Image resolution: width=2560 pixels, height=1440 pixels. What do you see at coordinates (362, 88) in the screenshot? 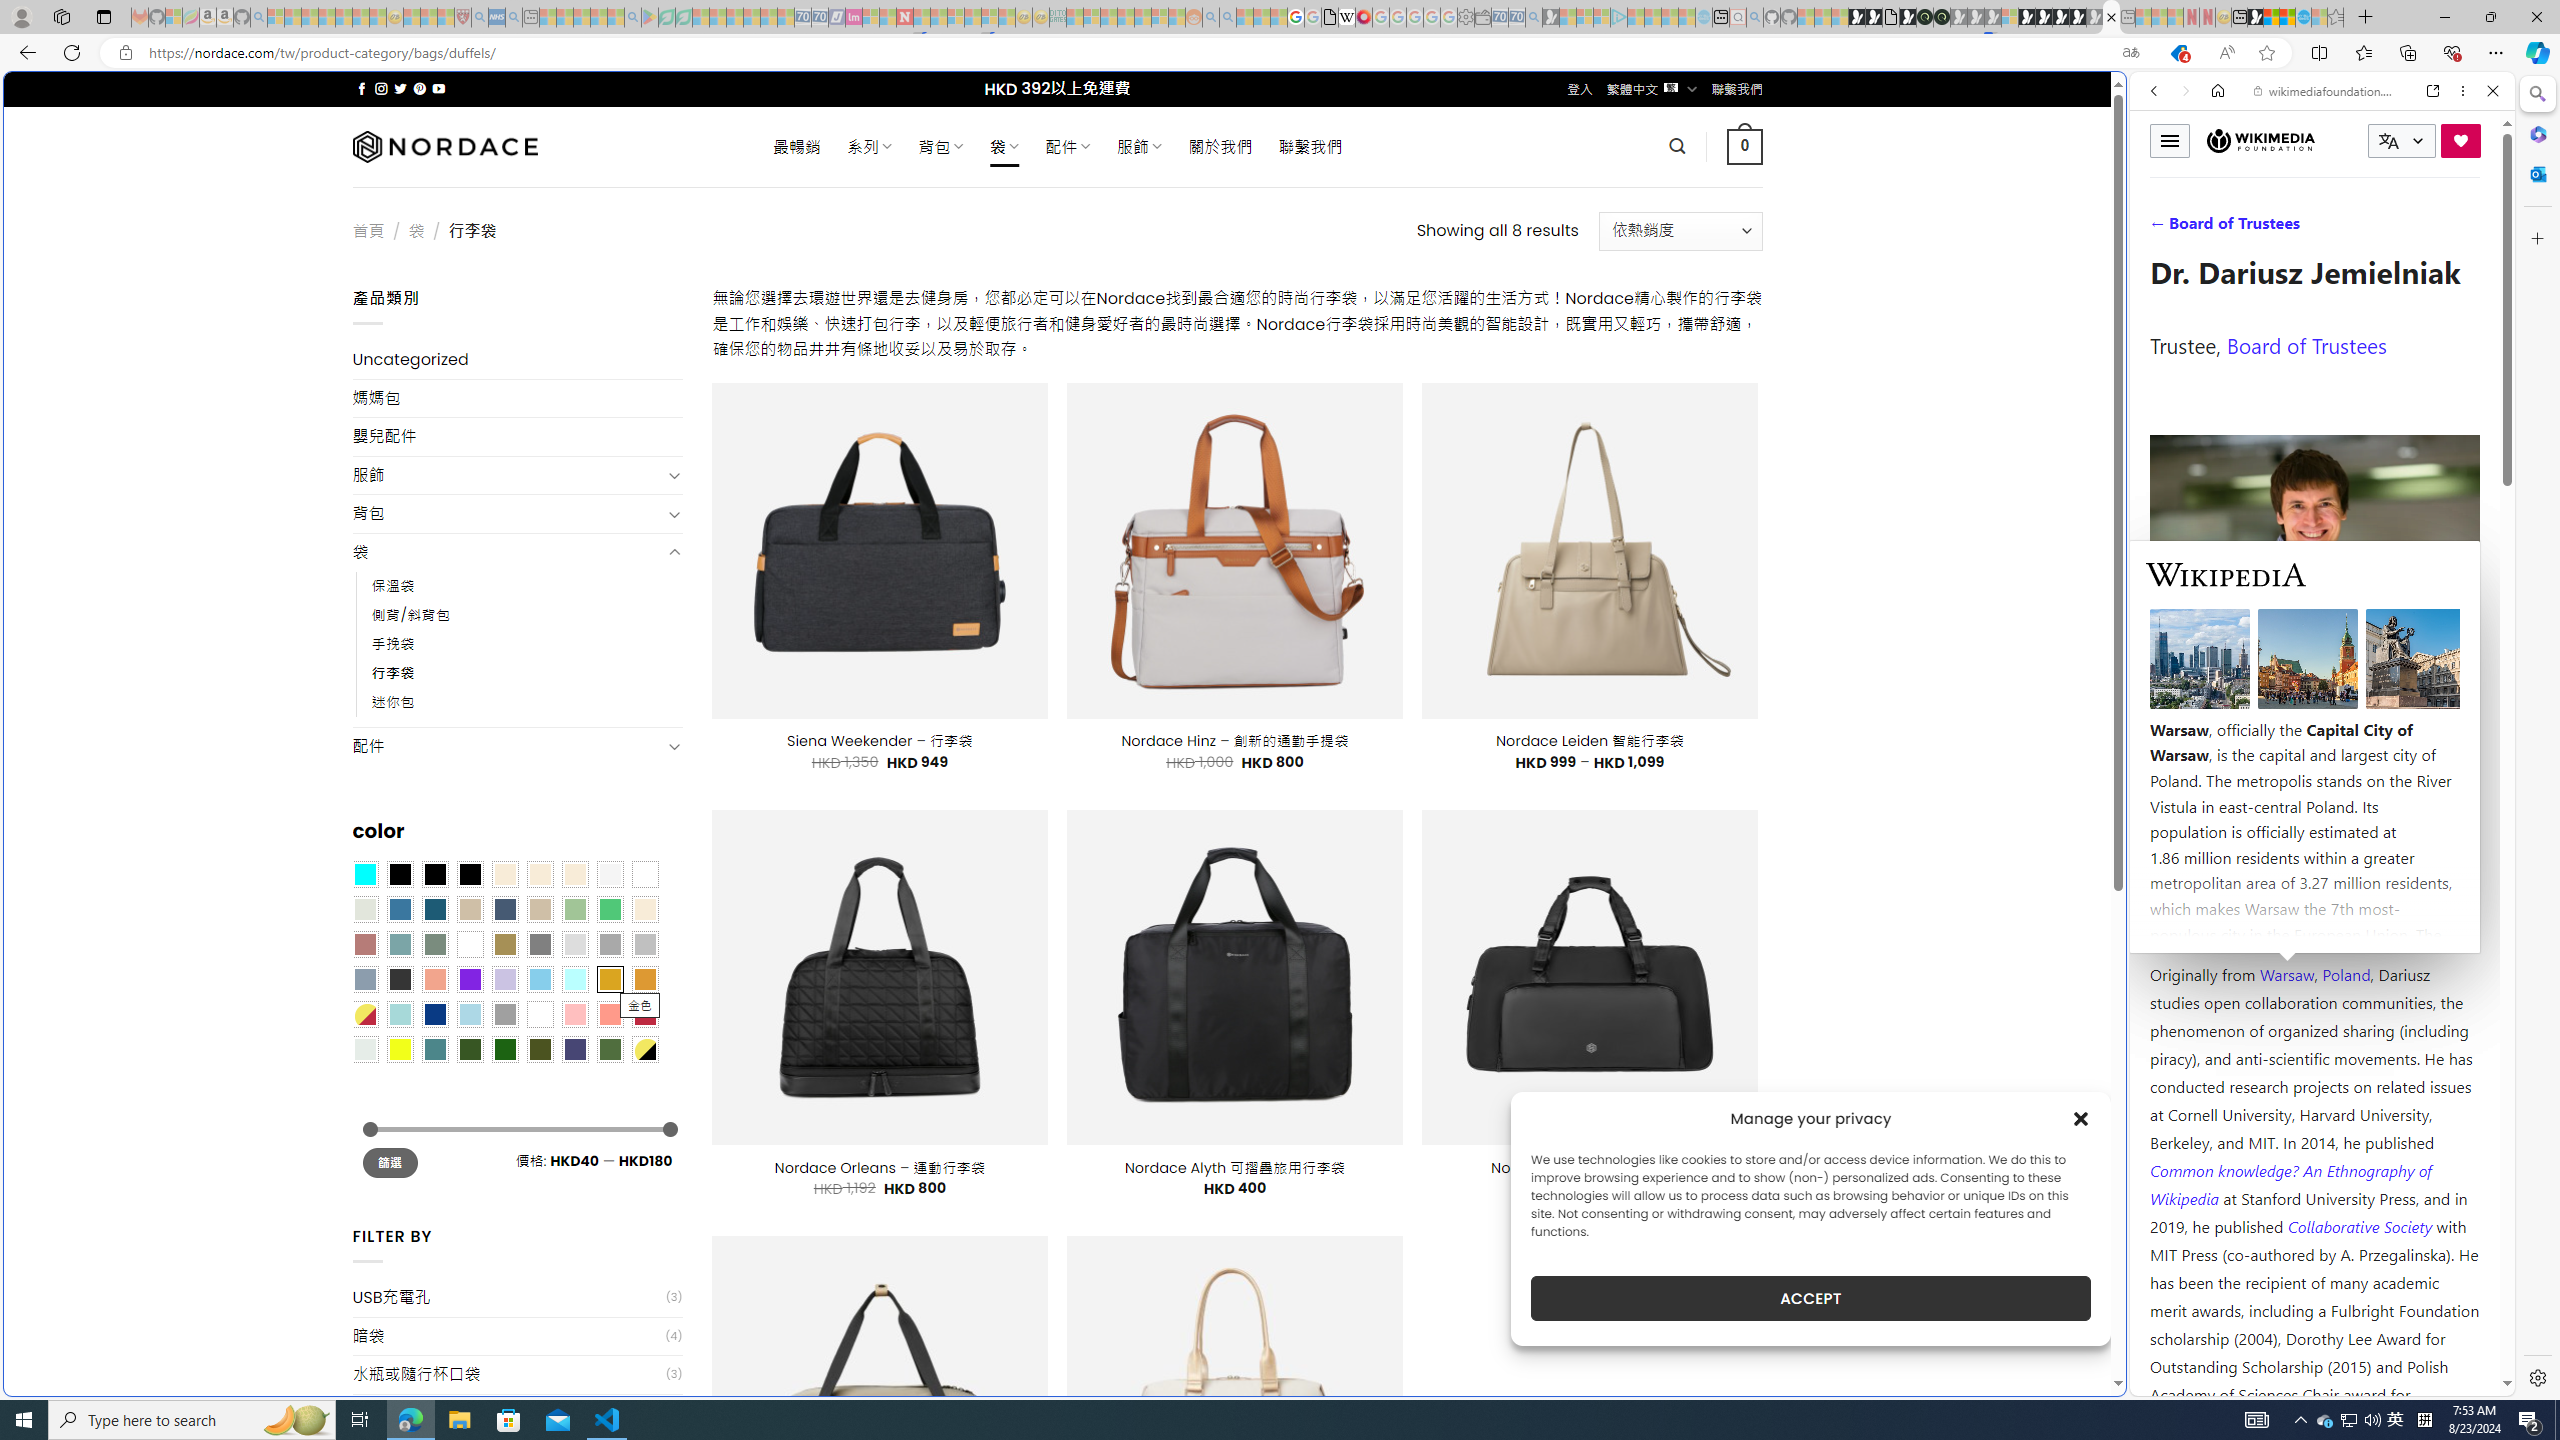
I see `Follow on Facebook` at bounding box center [362, 88].